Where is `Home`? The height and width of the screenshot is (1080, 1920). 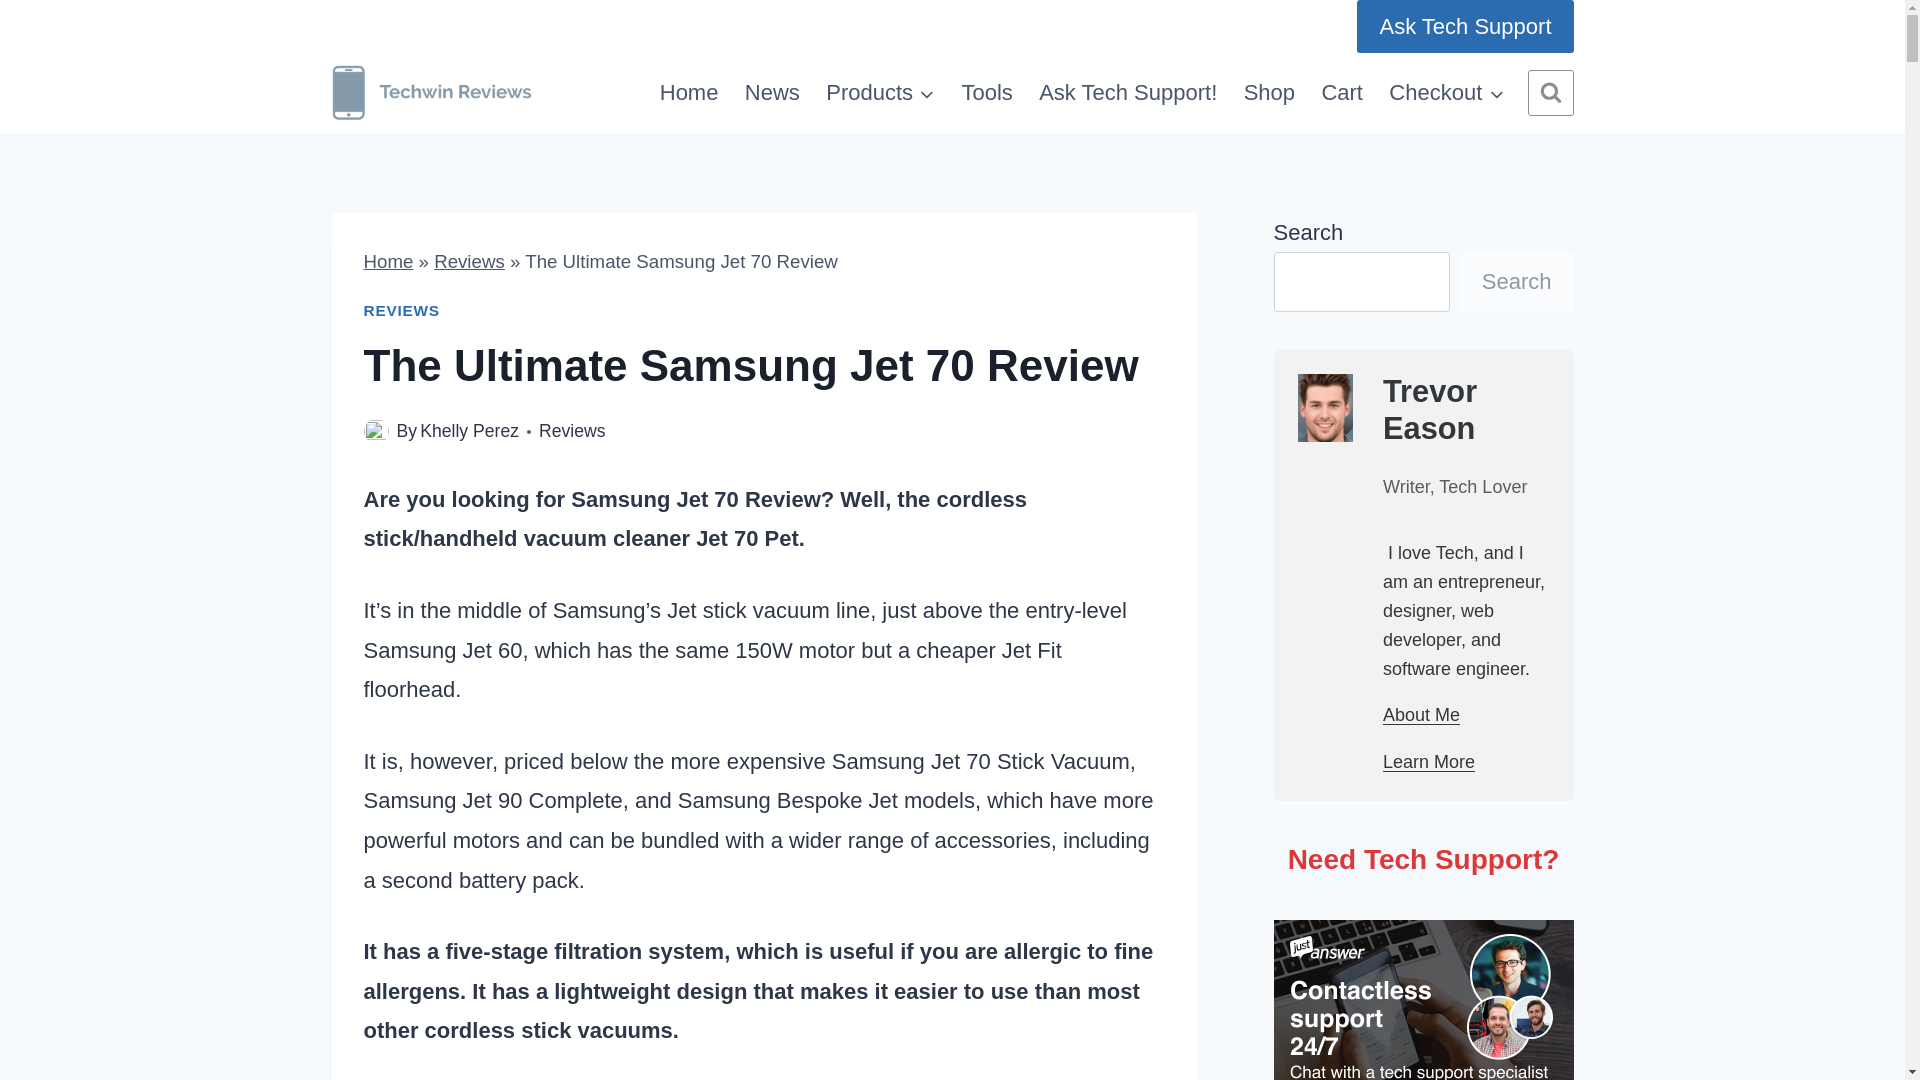 Home is located at coordinates (389, 261).